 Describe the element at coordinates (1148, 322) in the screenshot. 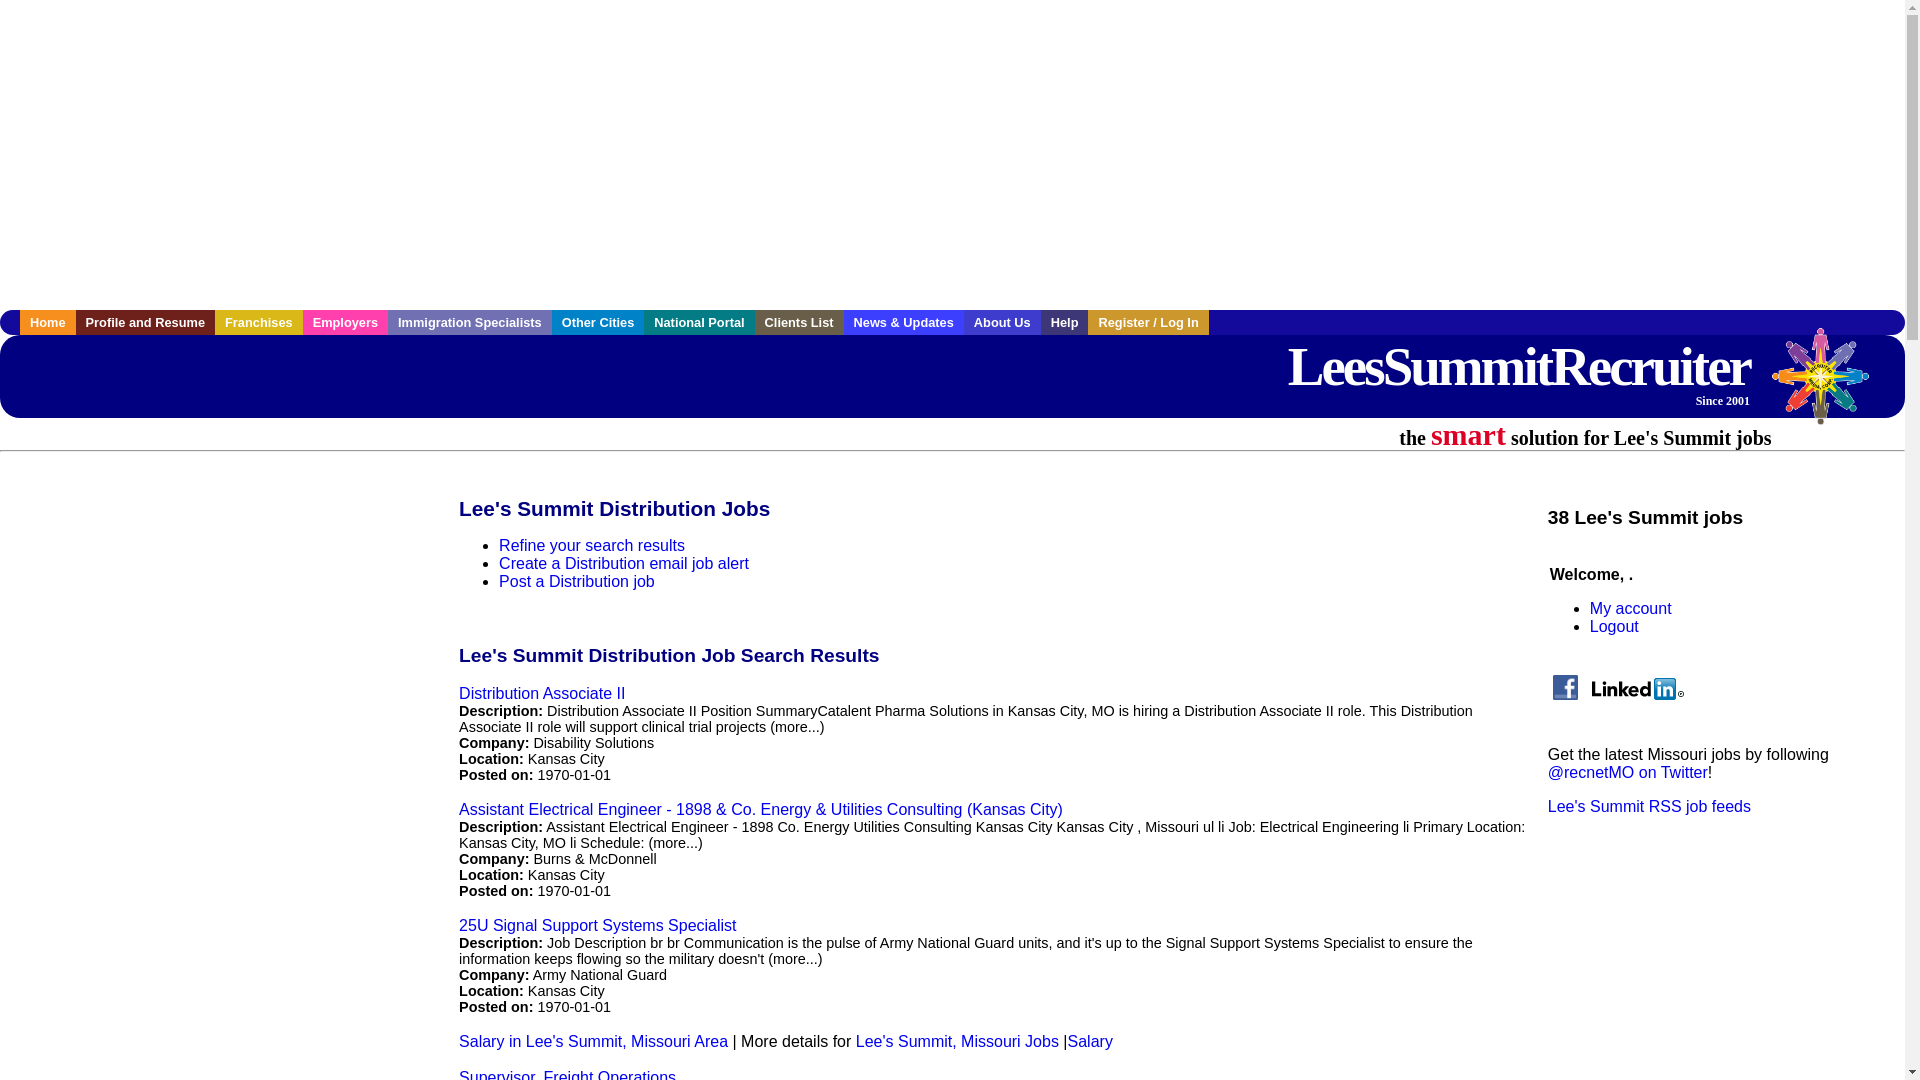

I see `Login to my Lee` at that location.